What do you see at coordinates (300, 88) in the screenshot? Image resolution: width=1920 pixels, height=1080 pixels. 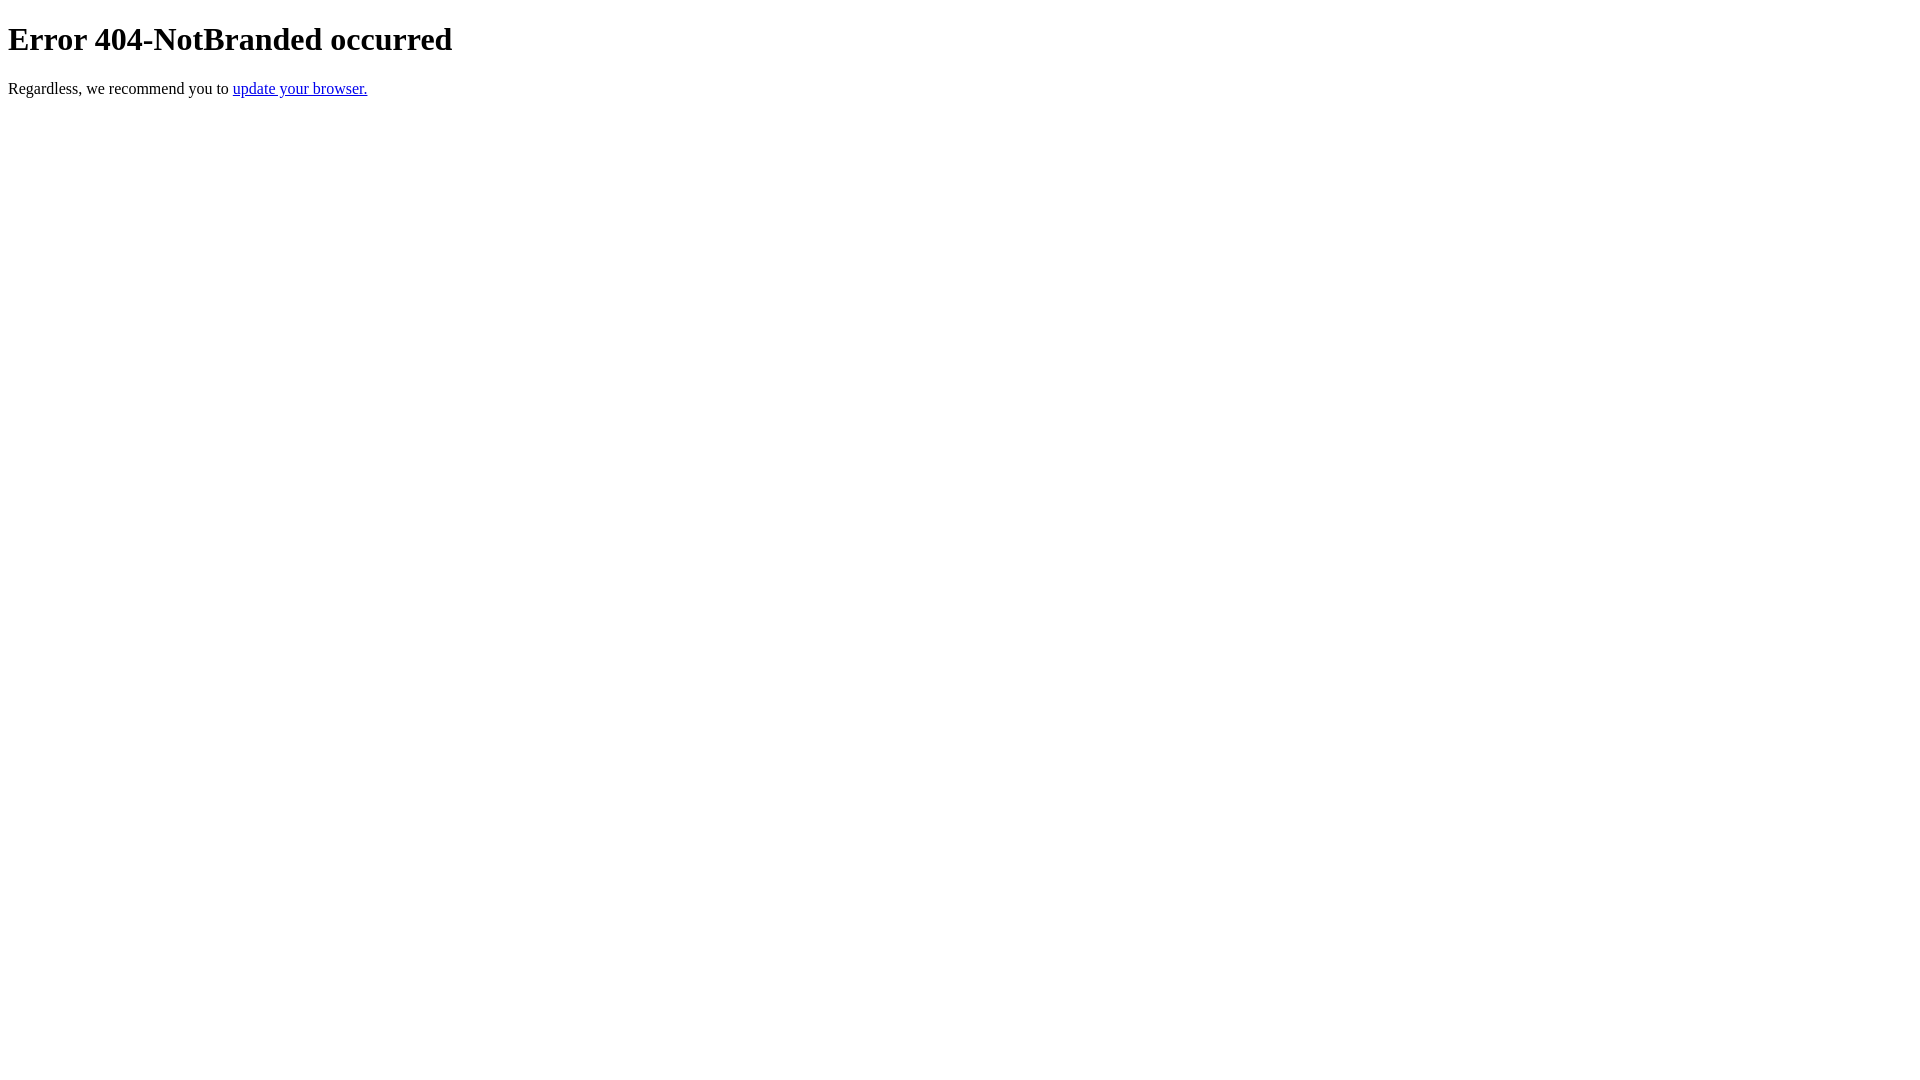 I see `update your browser.` at bounding box center [300, 88].